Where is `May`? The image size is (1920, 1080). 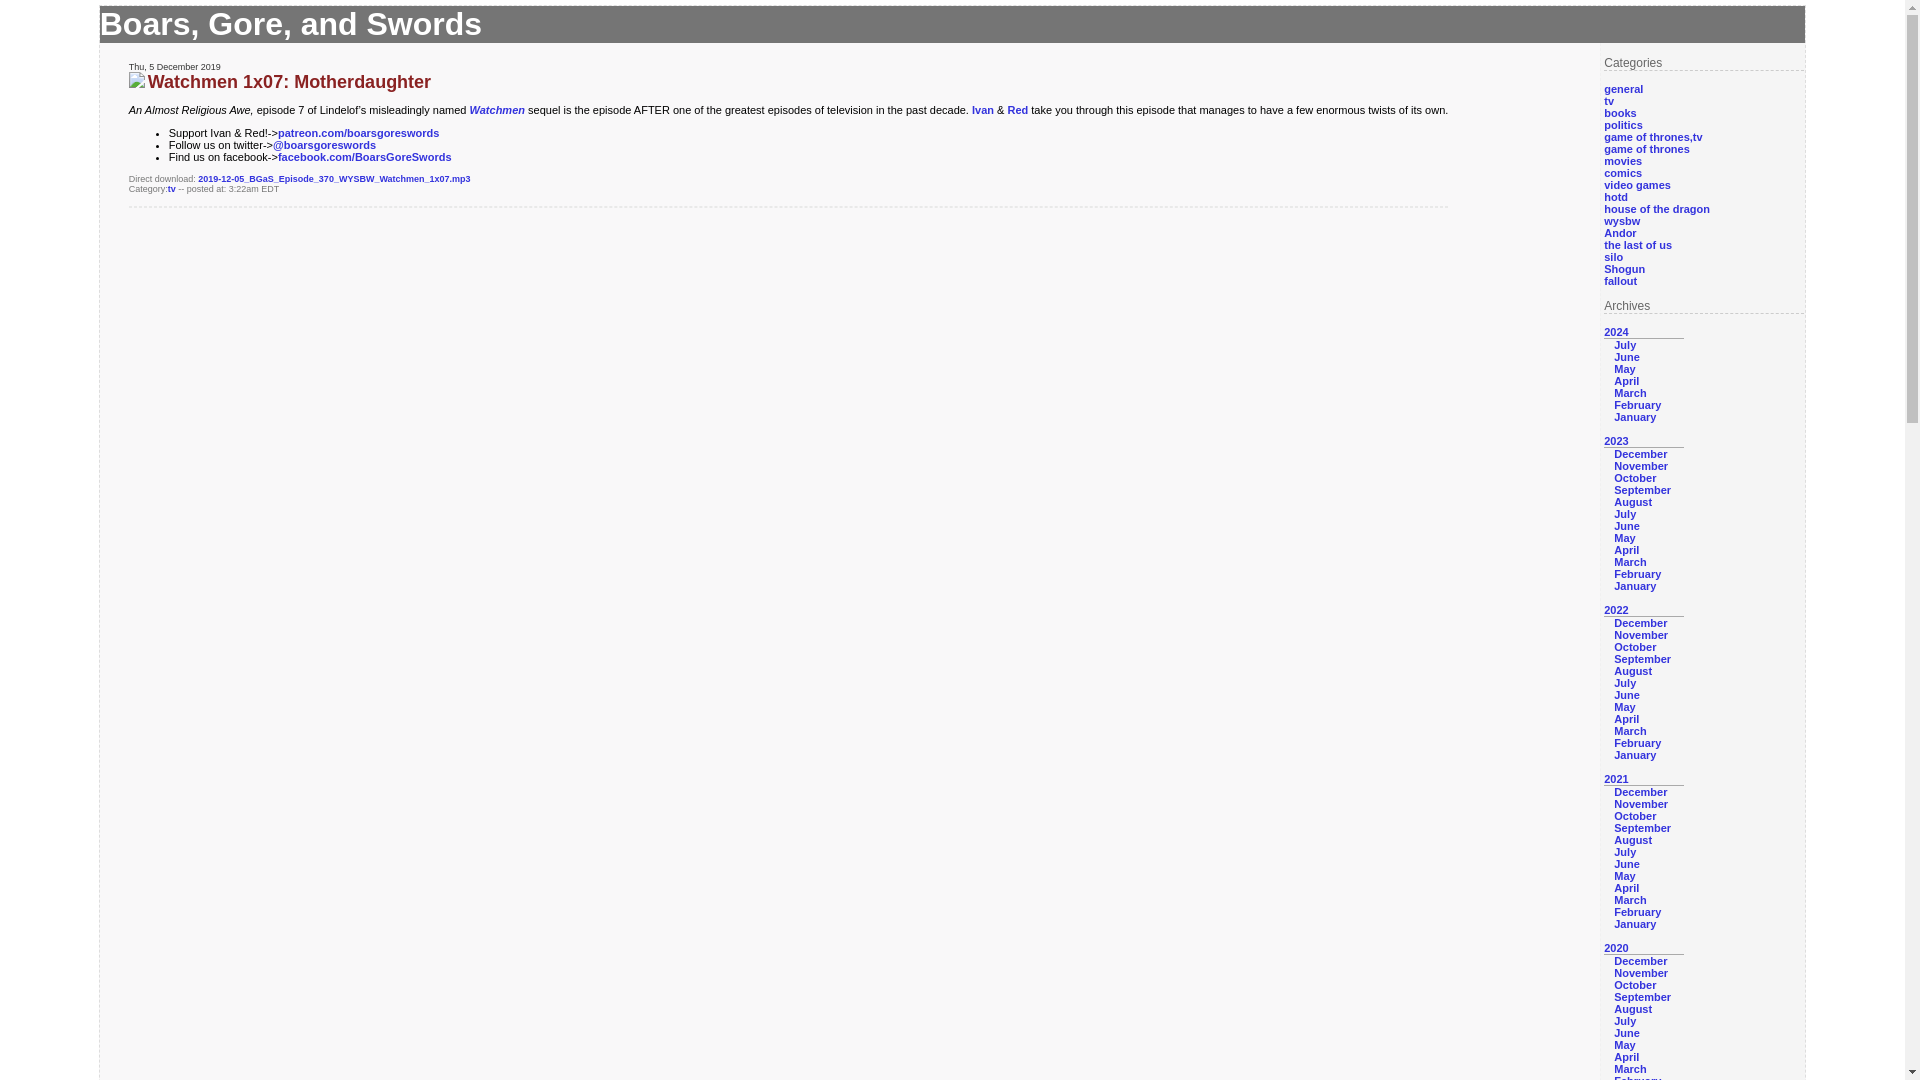
May is located at coordinates (1624, 538).